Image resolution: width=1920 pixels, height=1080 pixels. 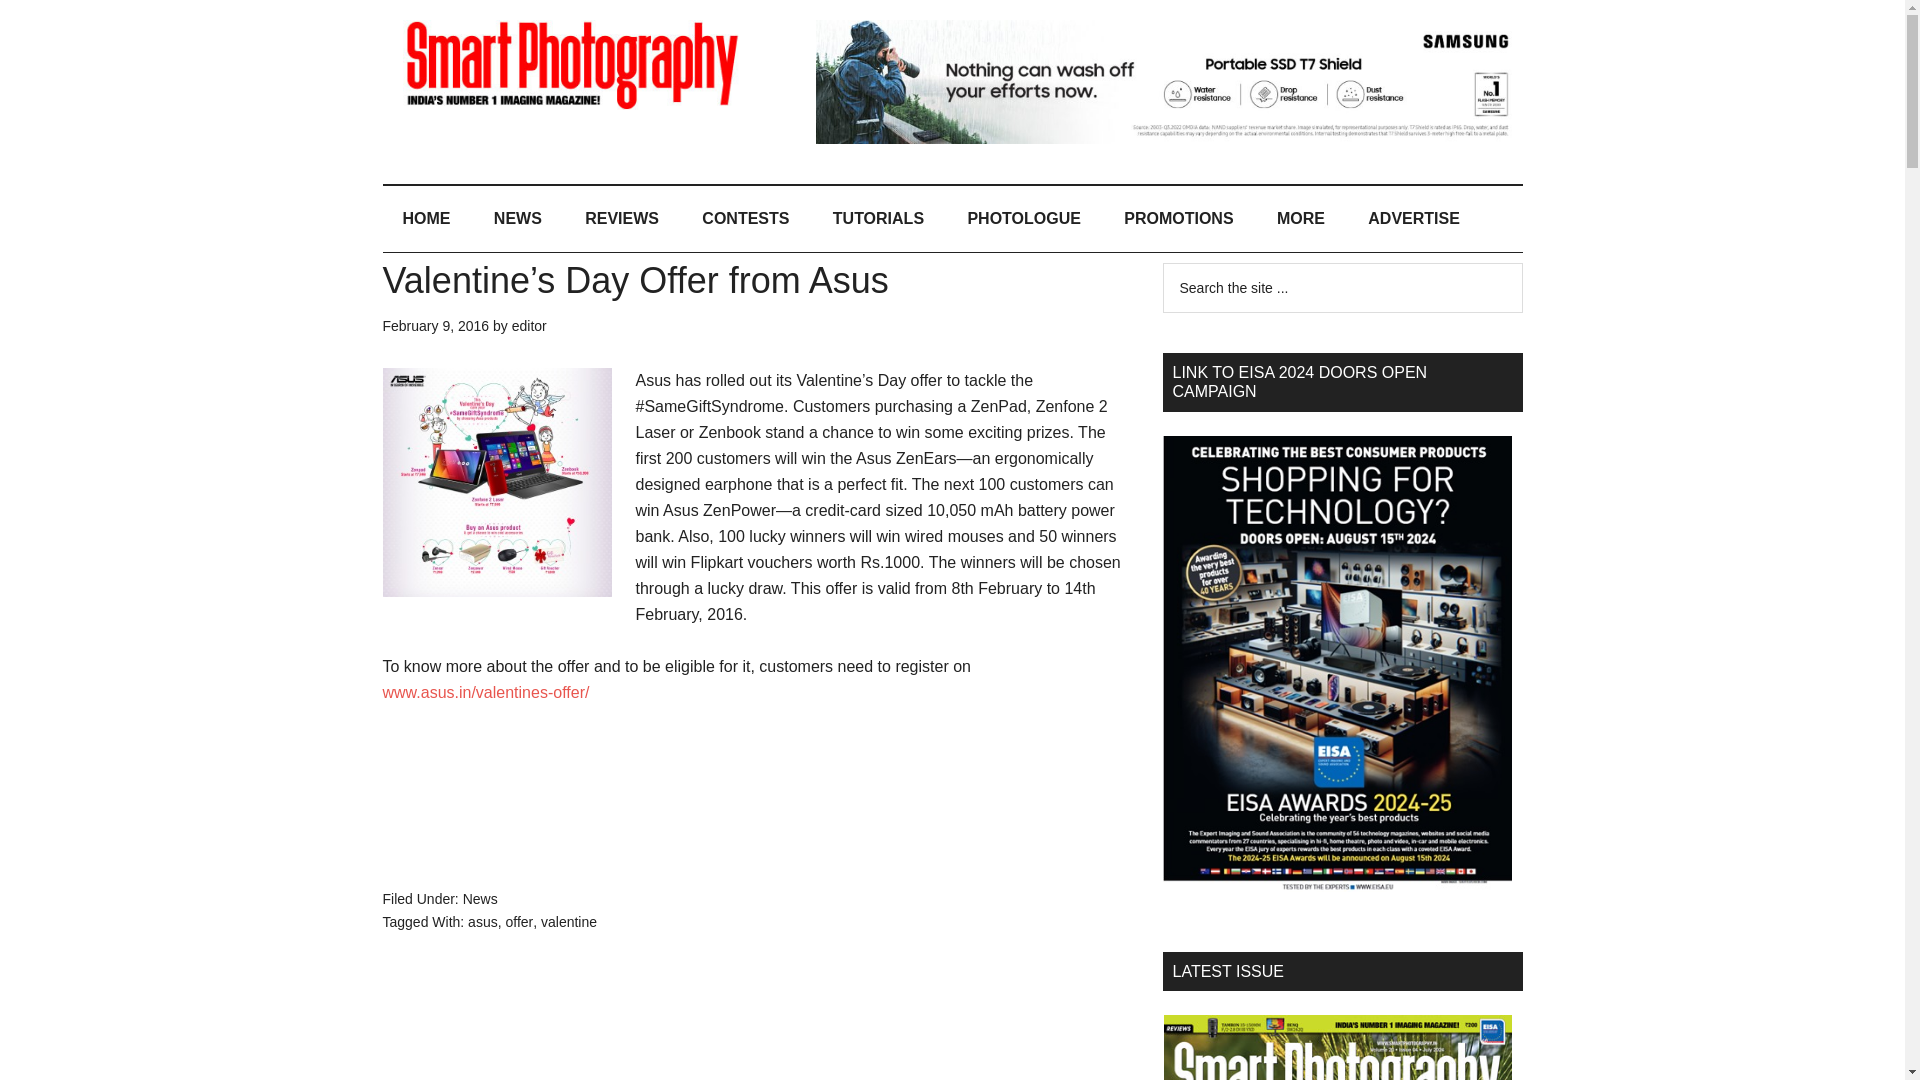 I want to click on TUTORIALS, so click(x=878, y=218).